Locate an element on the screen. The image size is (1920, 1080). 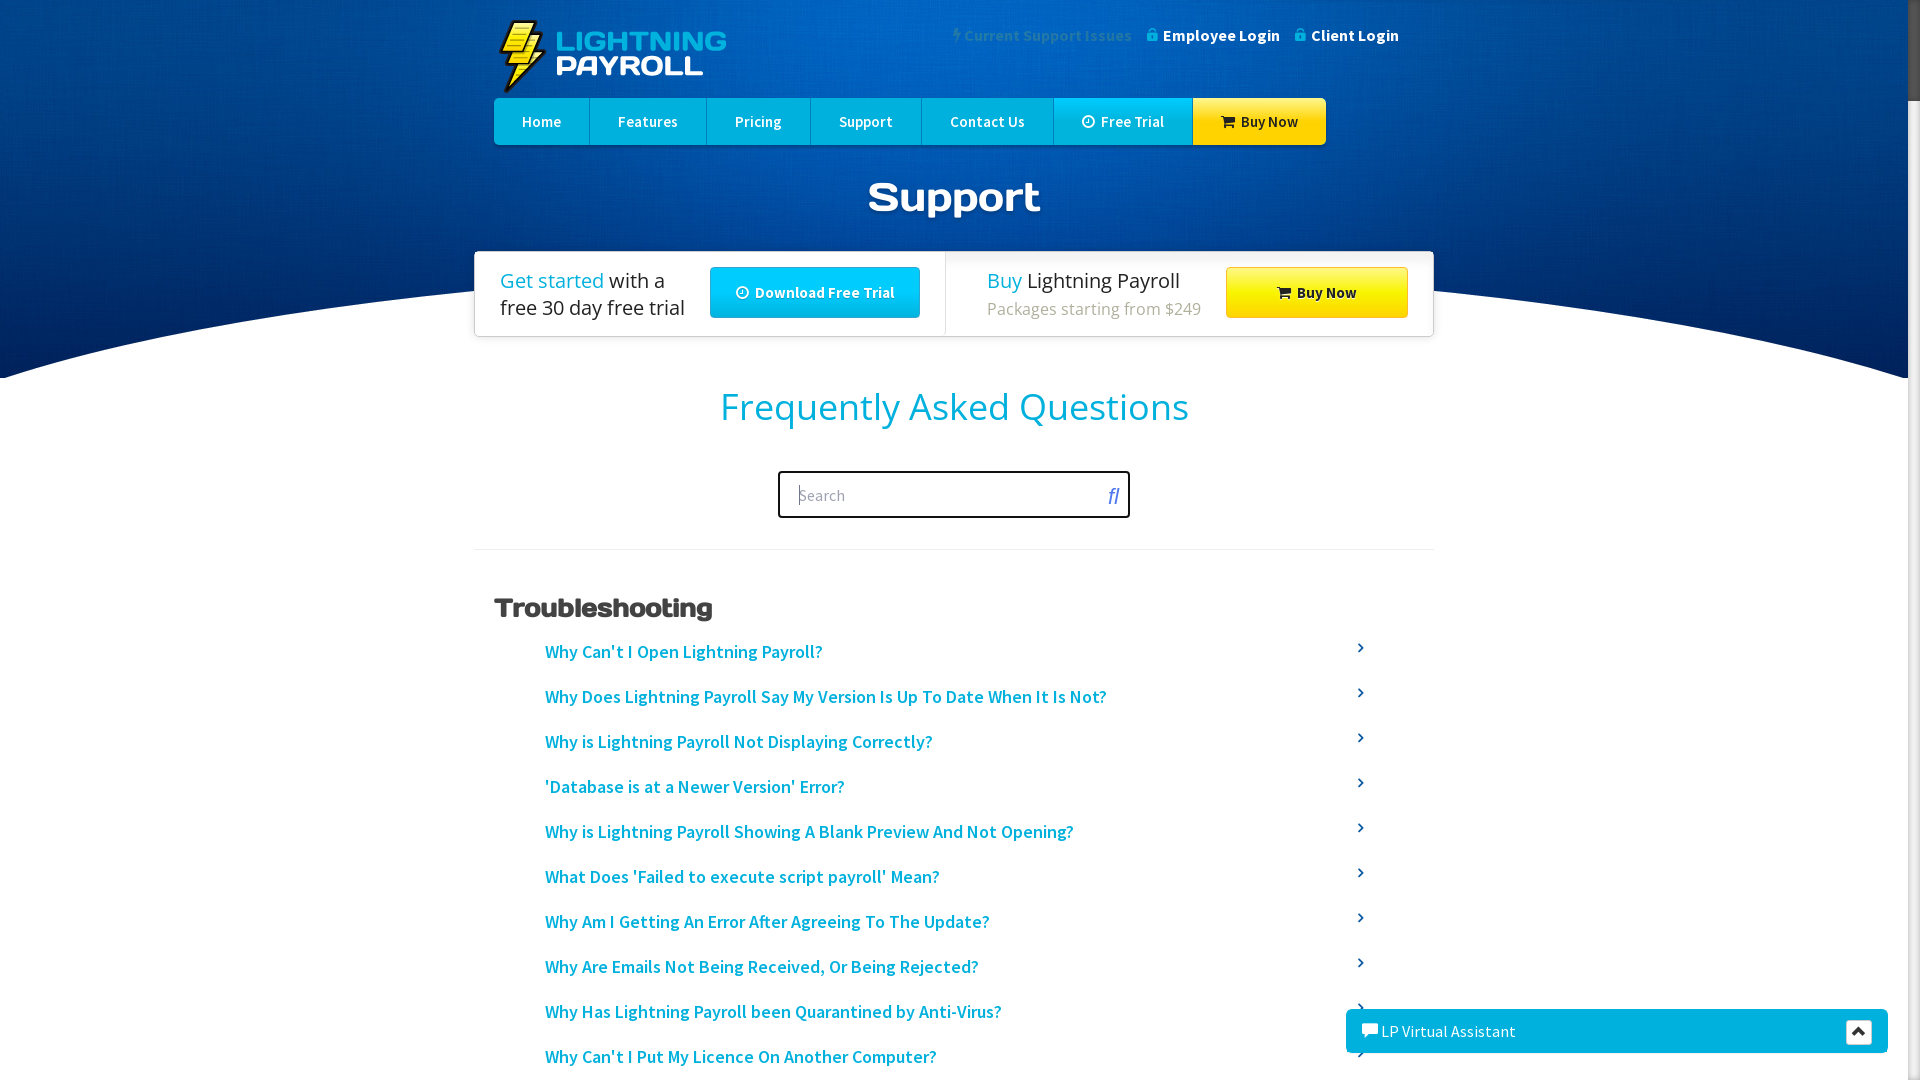
What Does 'Failed to execute script payroll' Mean? is located at coordinates (954, 876).